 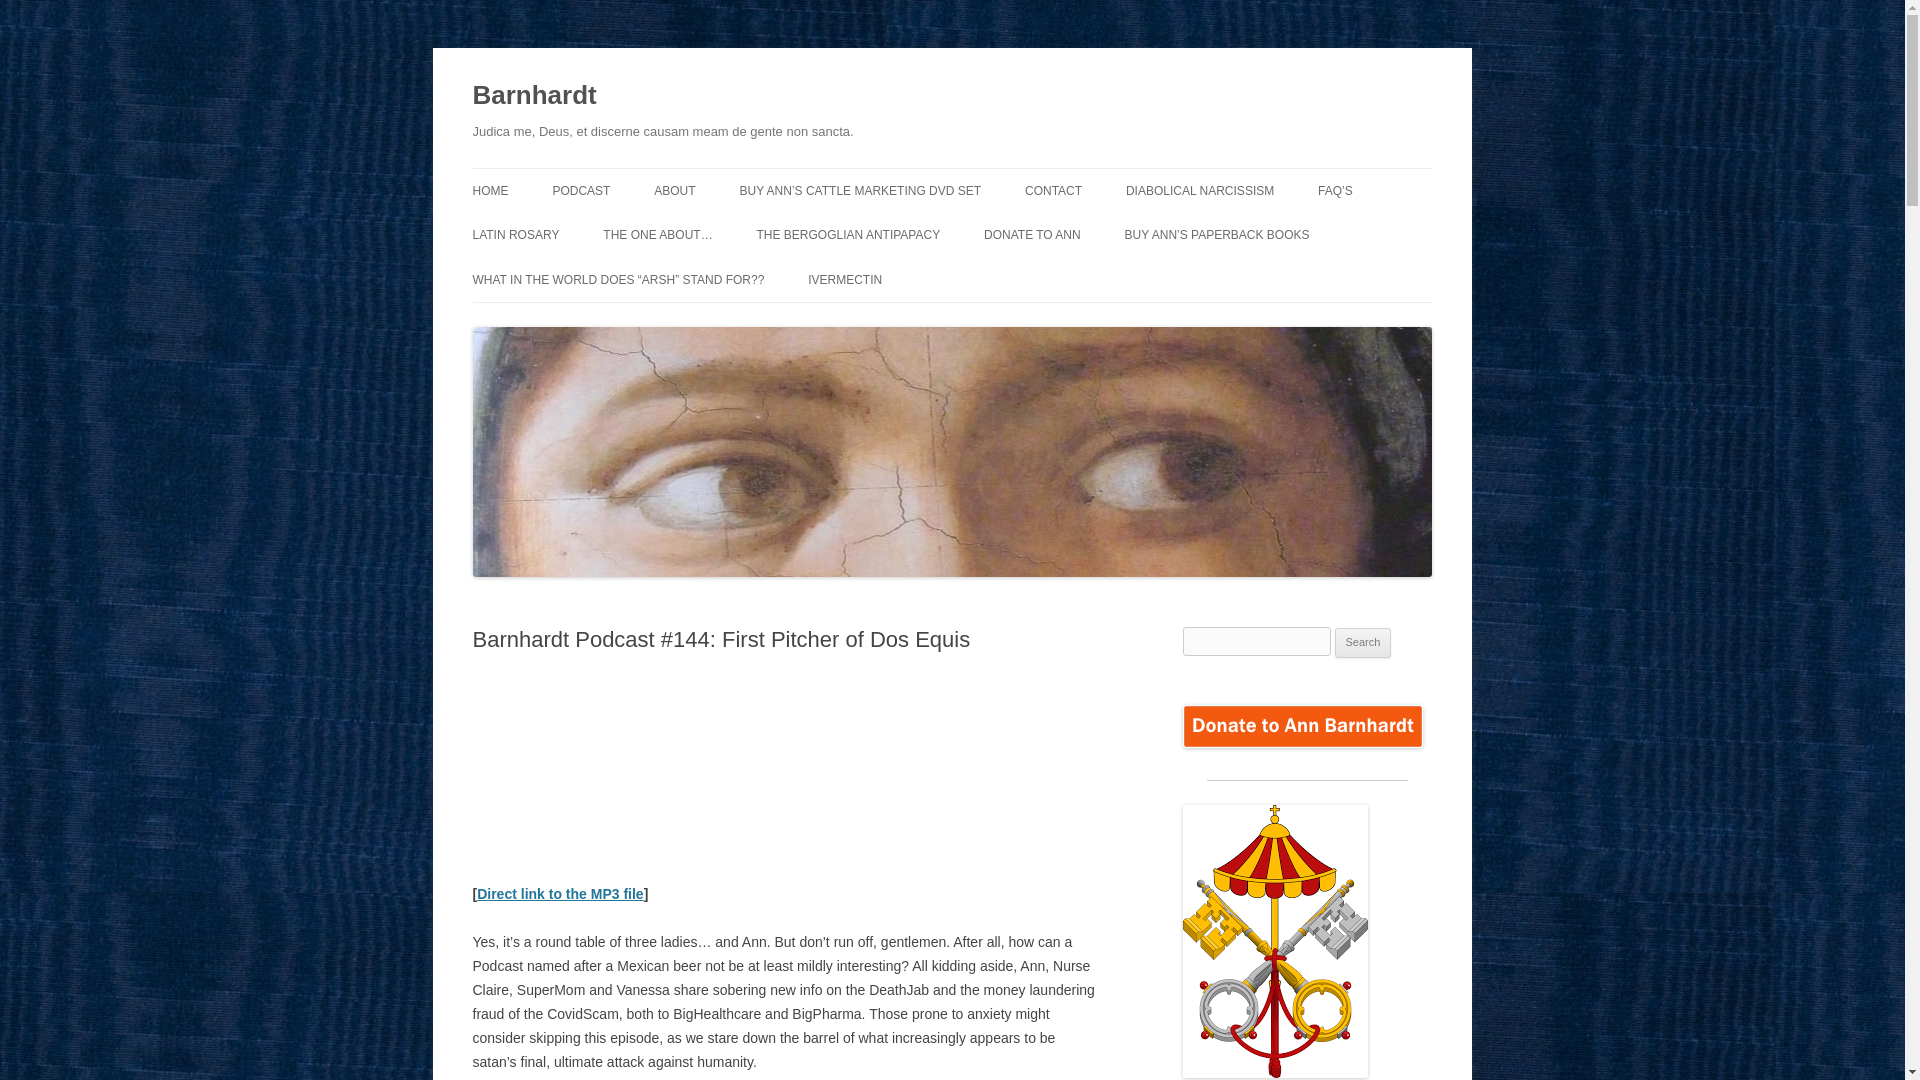 I want to click on Direct link to the MP3 file, so click(x=560, y=893).